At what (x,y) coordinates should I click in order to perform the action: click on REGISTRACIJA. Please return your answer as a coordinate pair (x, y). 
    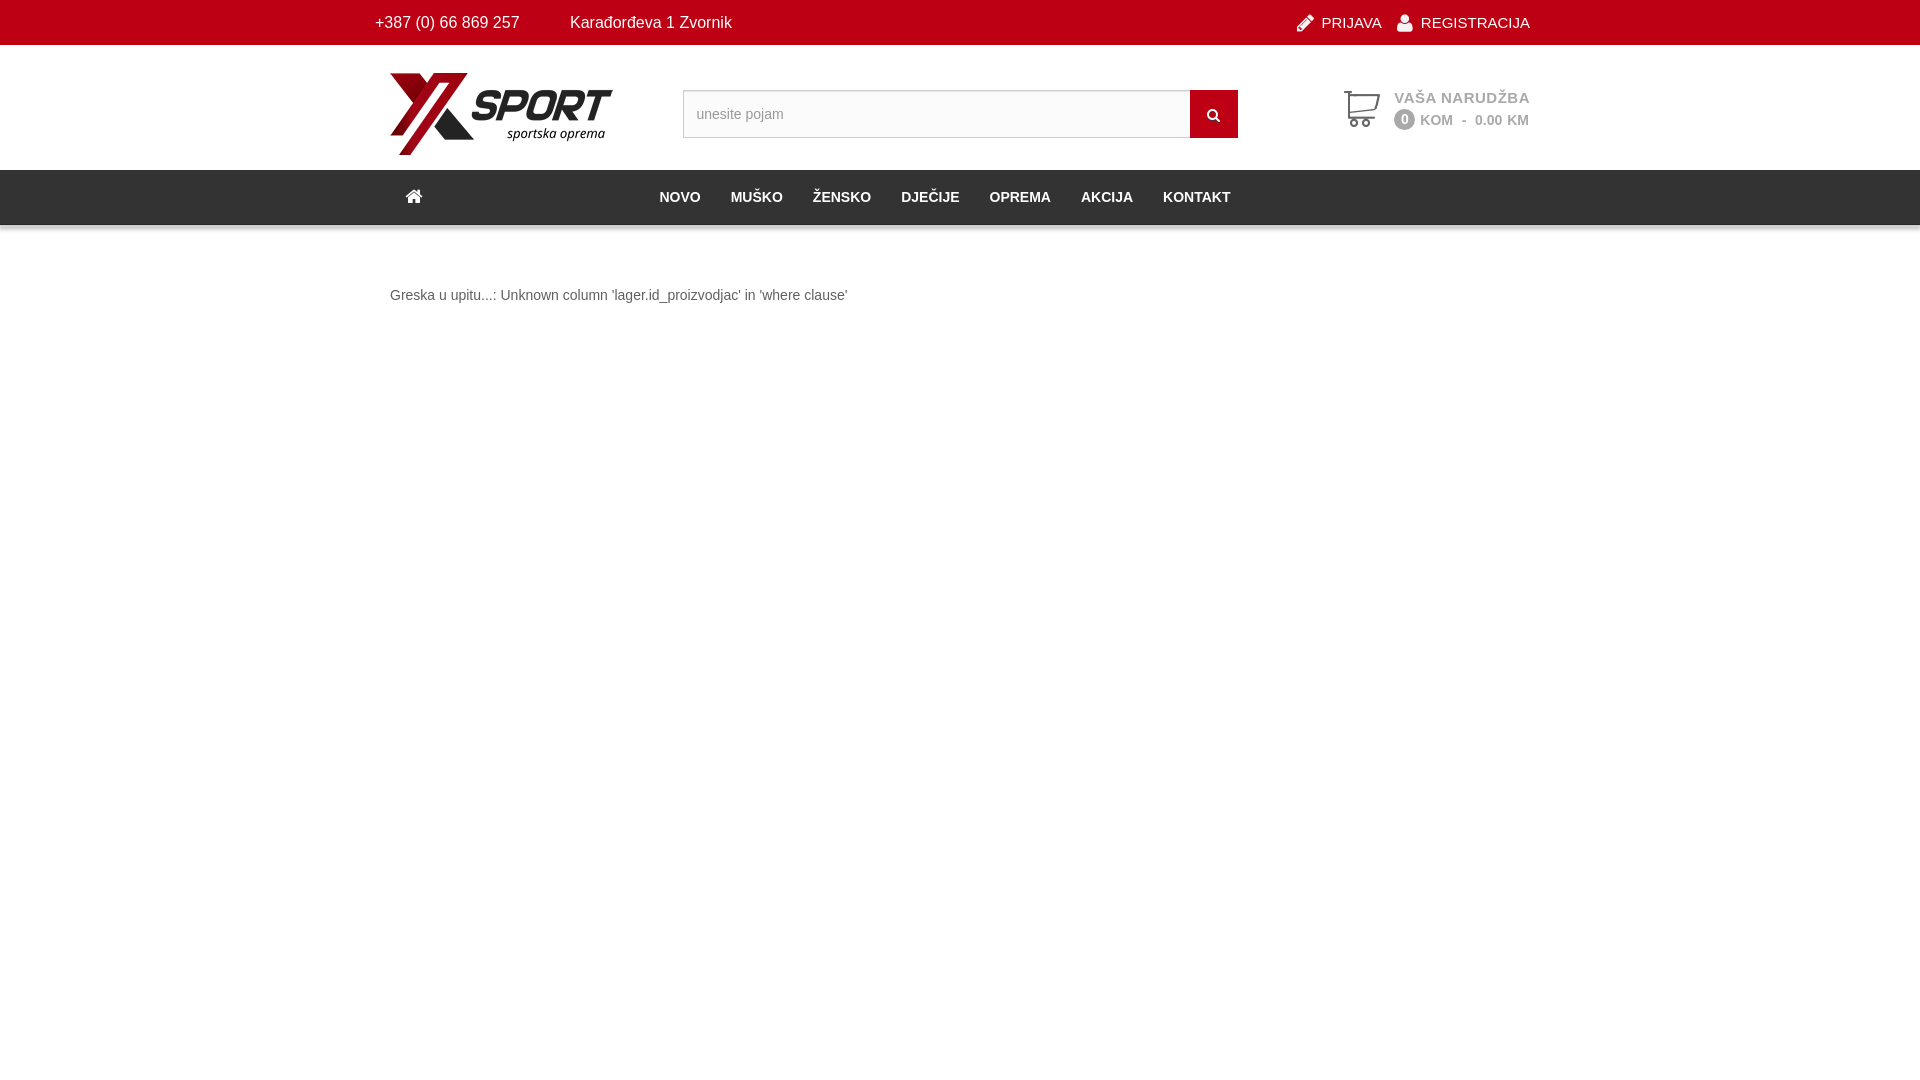
    Looking at the image, I should click on (1464, 16).